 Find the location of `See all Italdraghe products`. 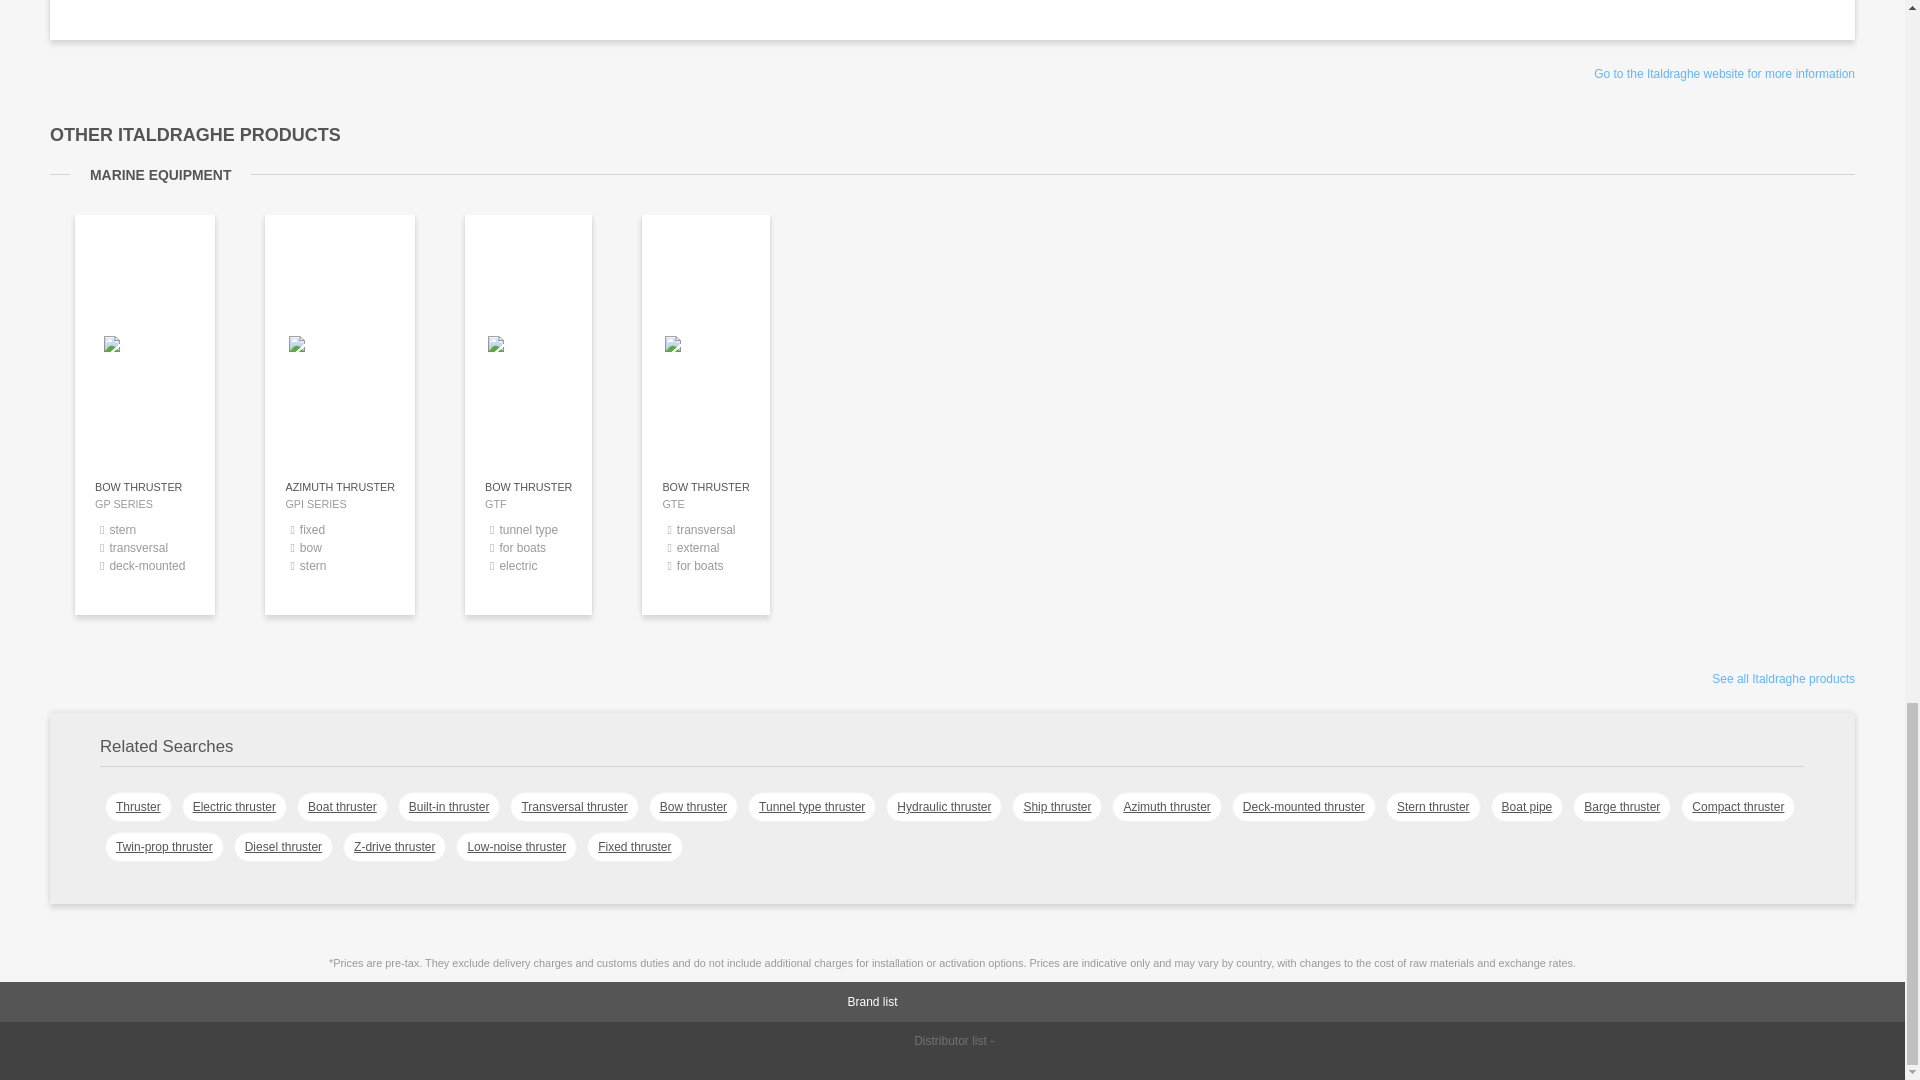

See all Italdraghe products is located at coordinates (705, 542).